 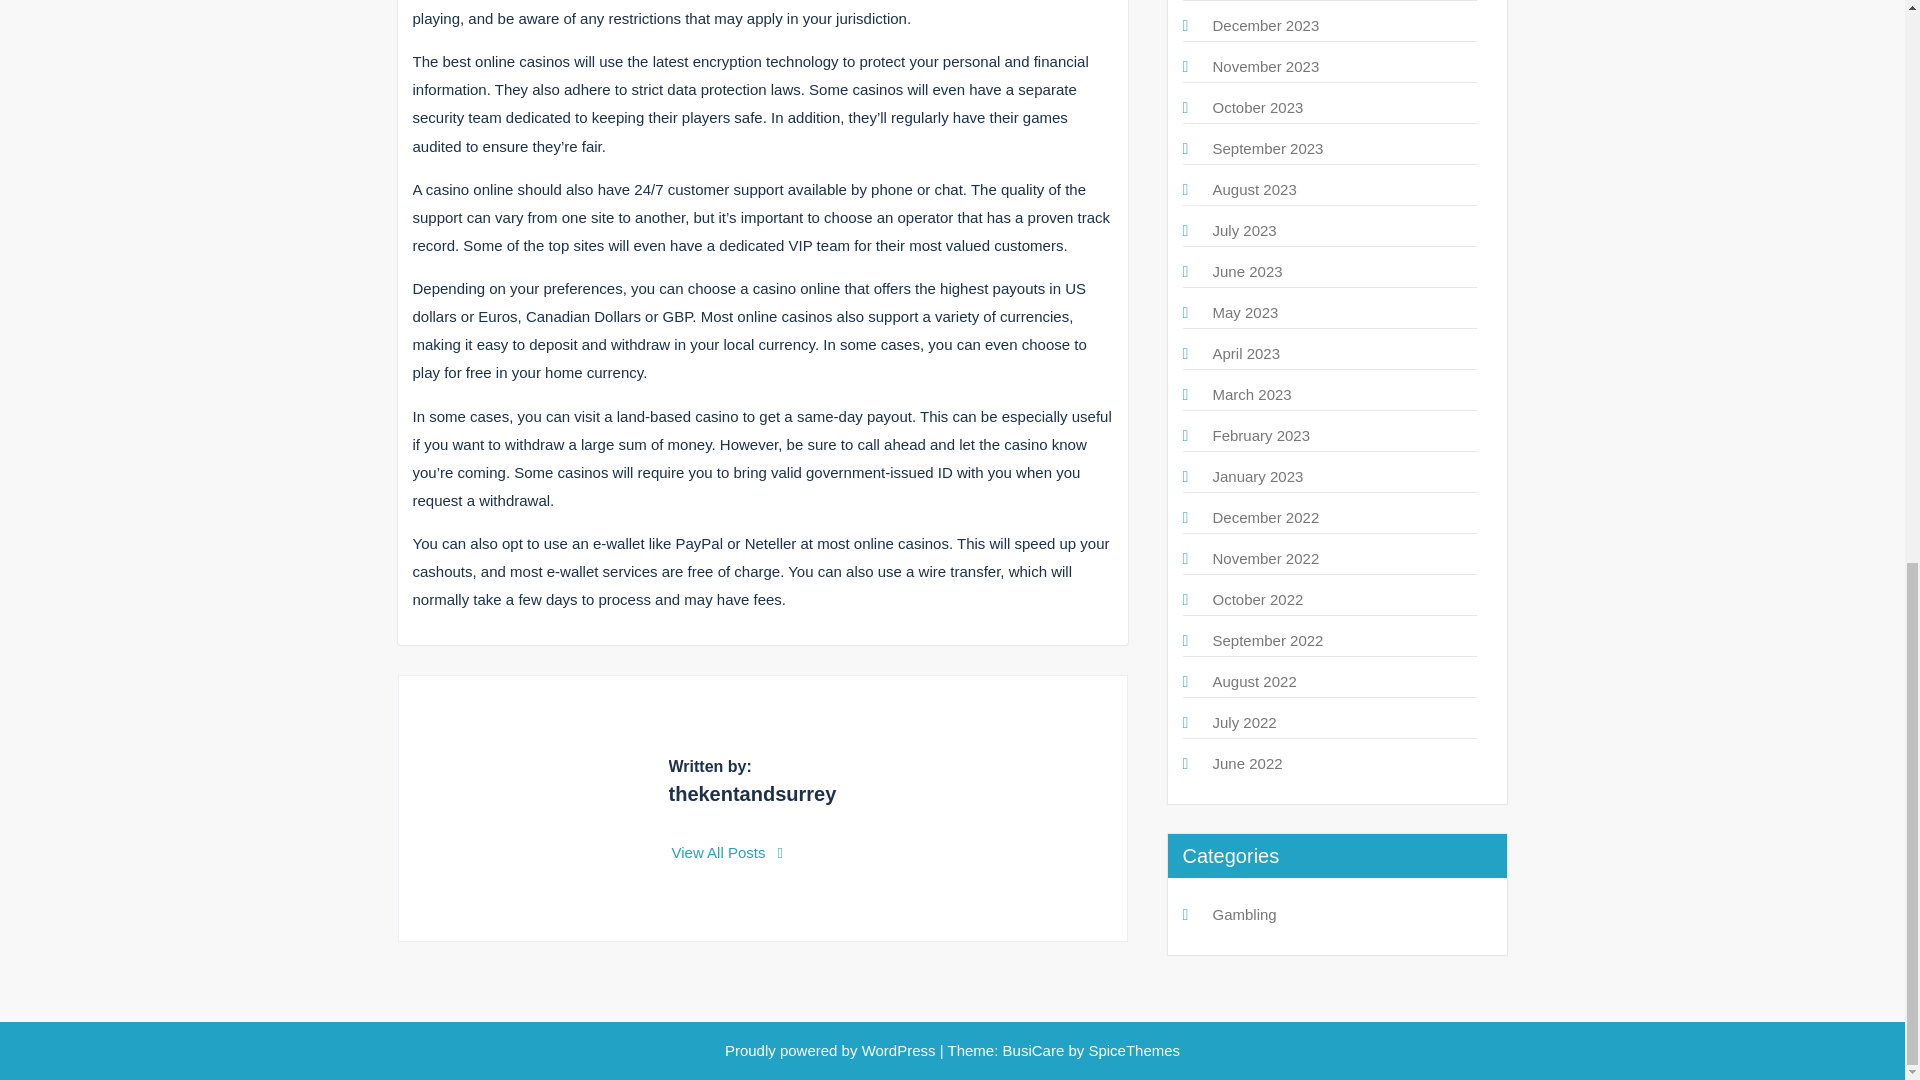 What do you see at coordinates (1265, 558) in the screenshot?
I see `November 2022` at bounding box center [1265, 558].